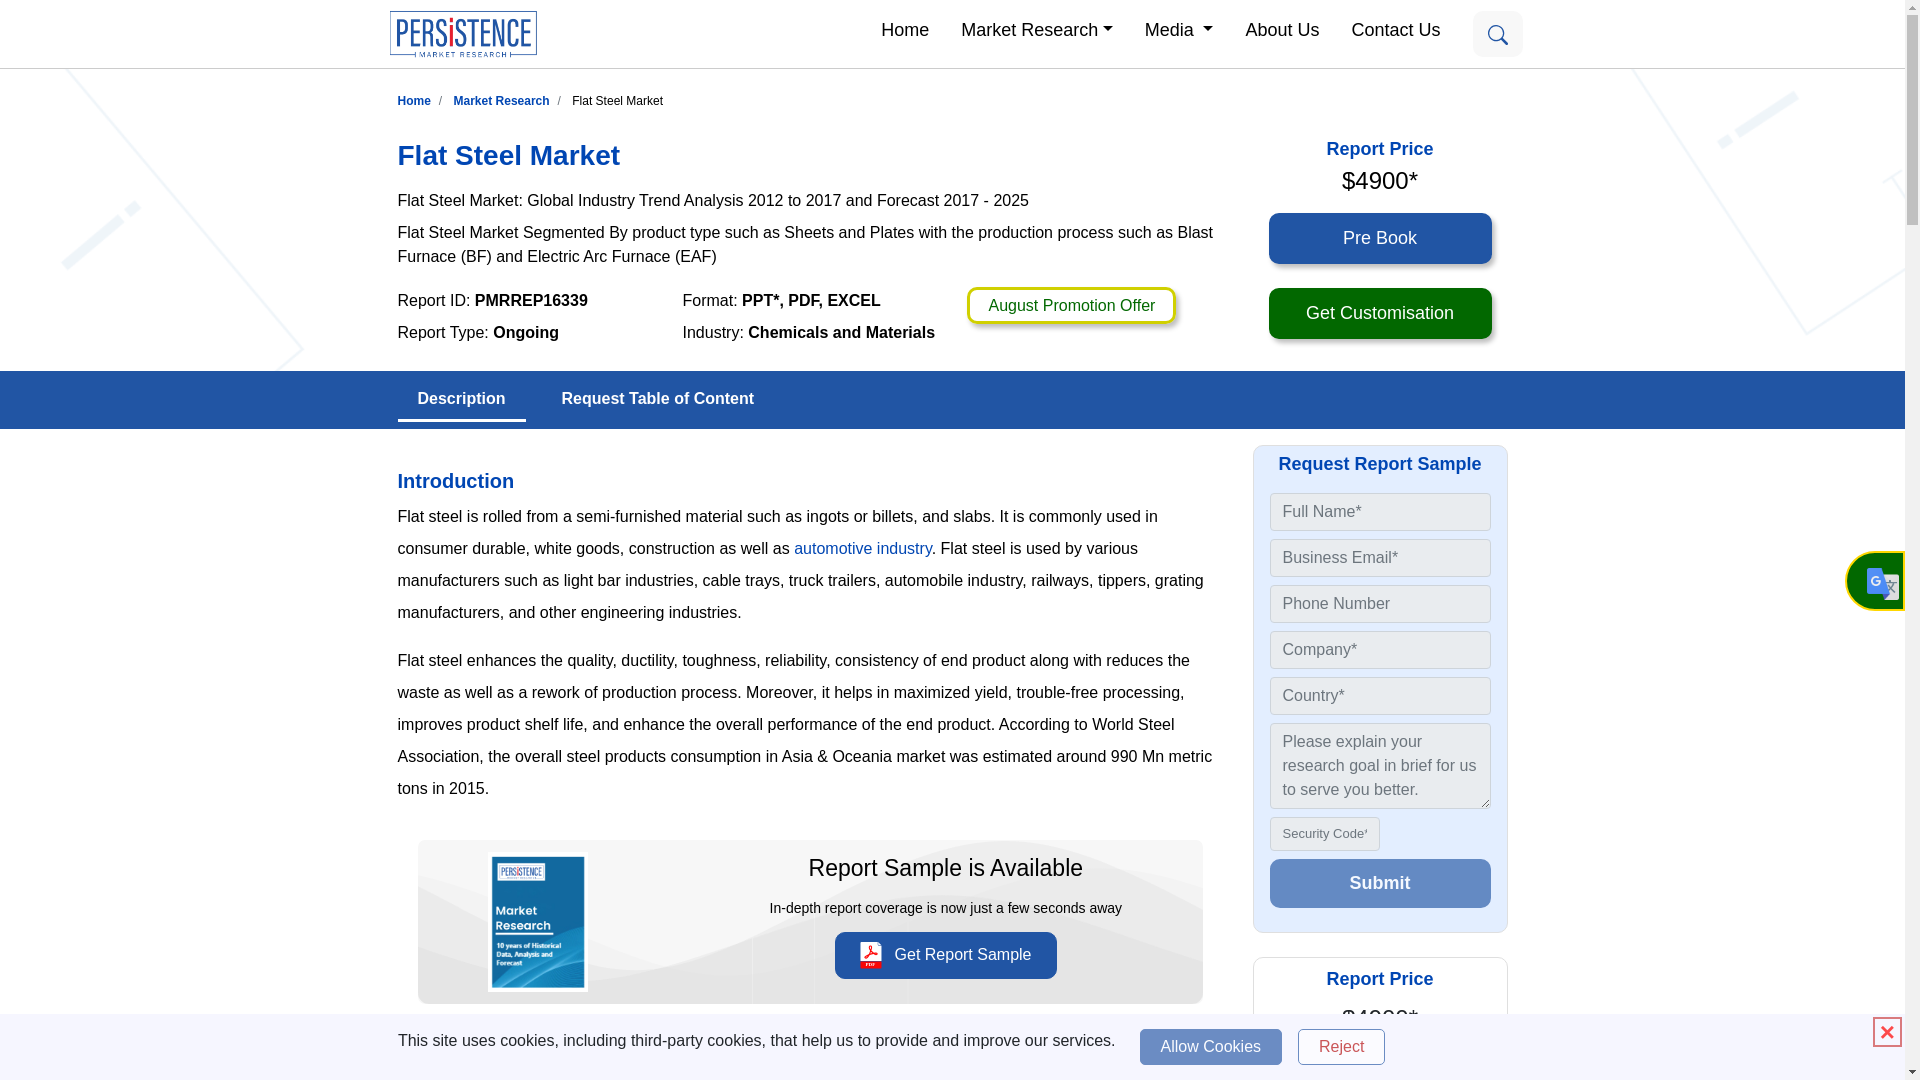 This screenshot has width=1920, height=1080. I want to click on Contact Us, so click(1394, 28).